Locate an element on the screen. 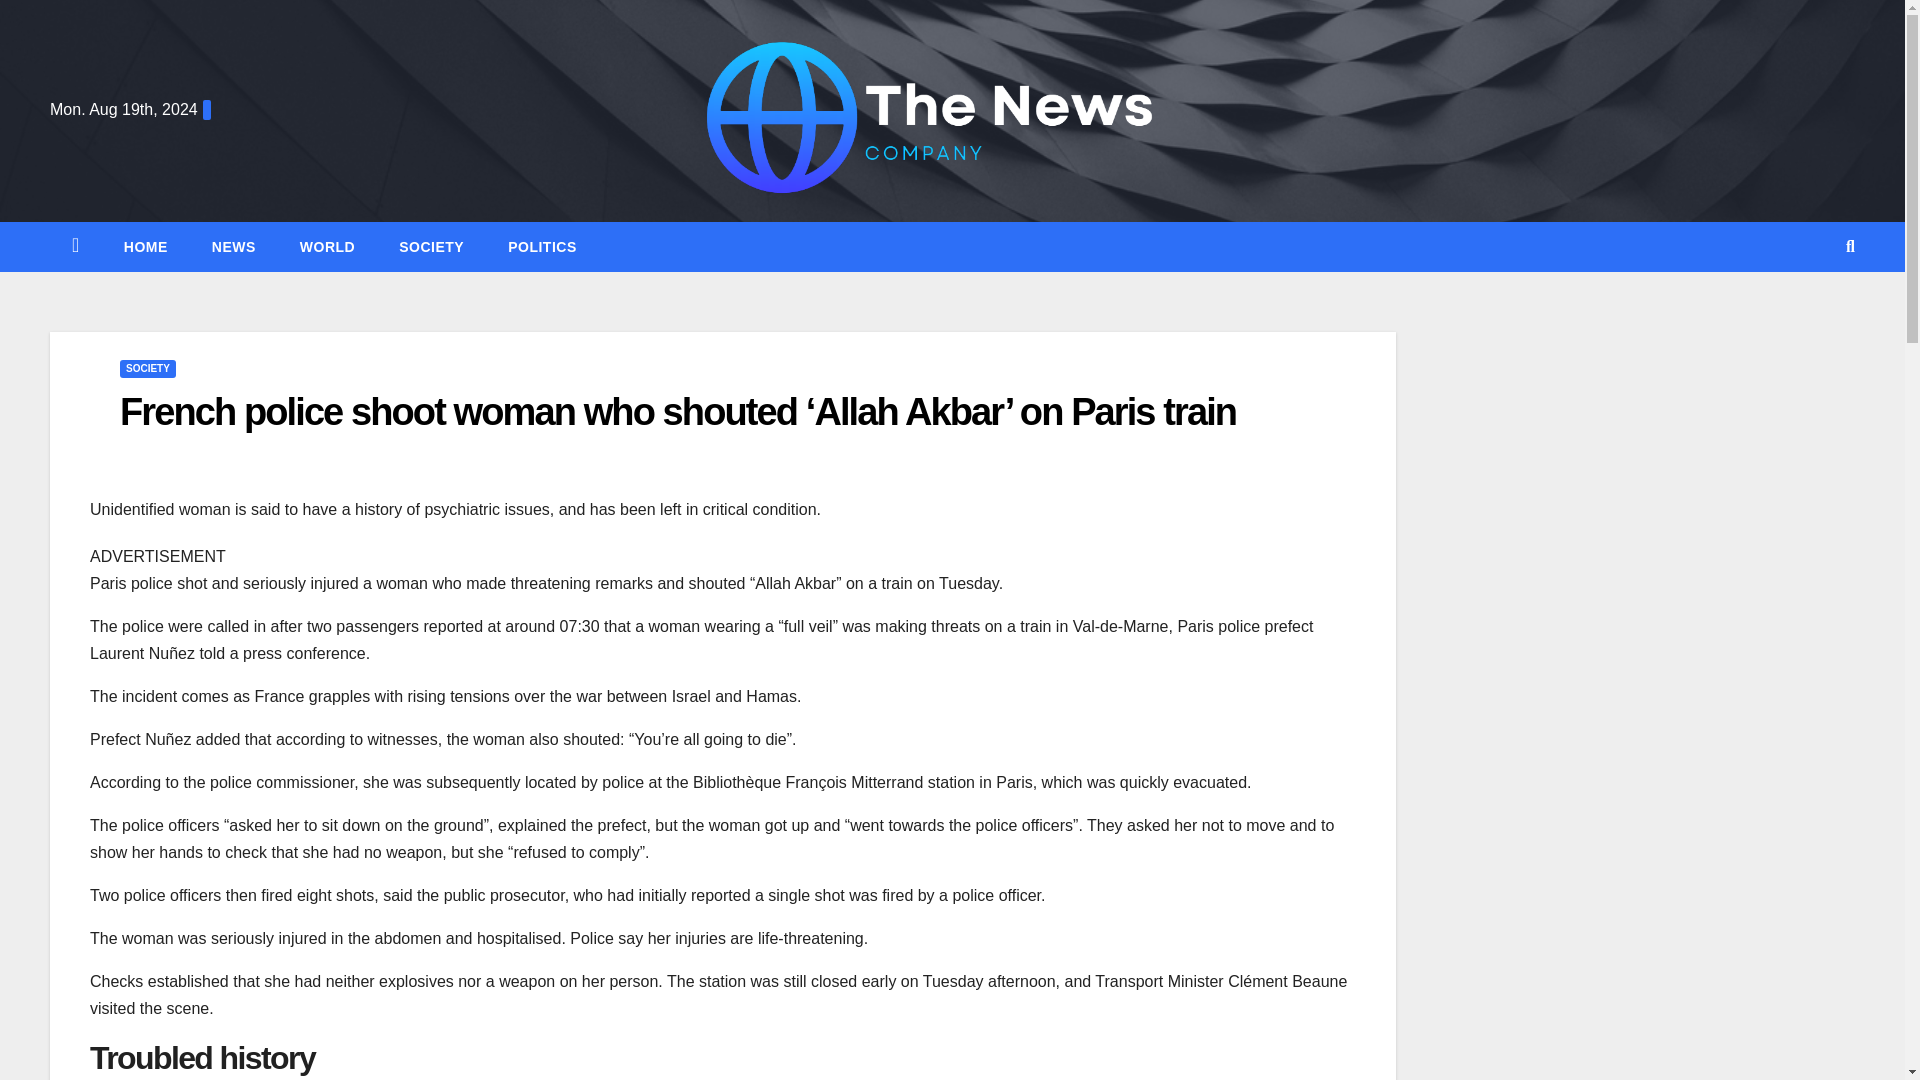 This screenshot has height=1080, width=1920. SOCIETY is located at coordinates (430, 247).